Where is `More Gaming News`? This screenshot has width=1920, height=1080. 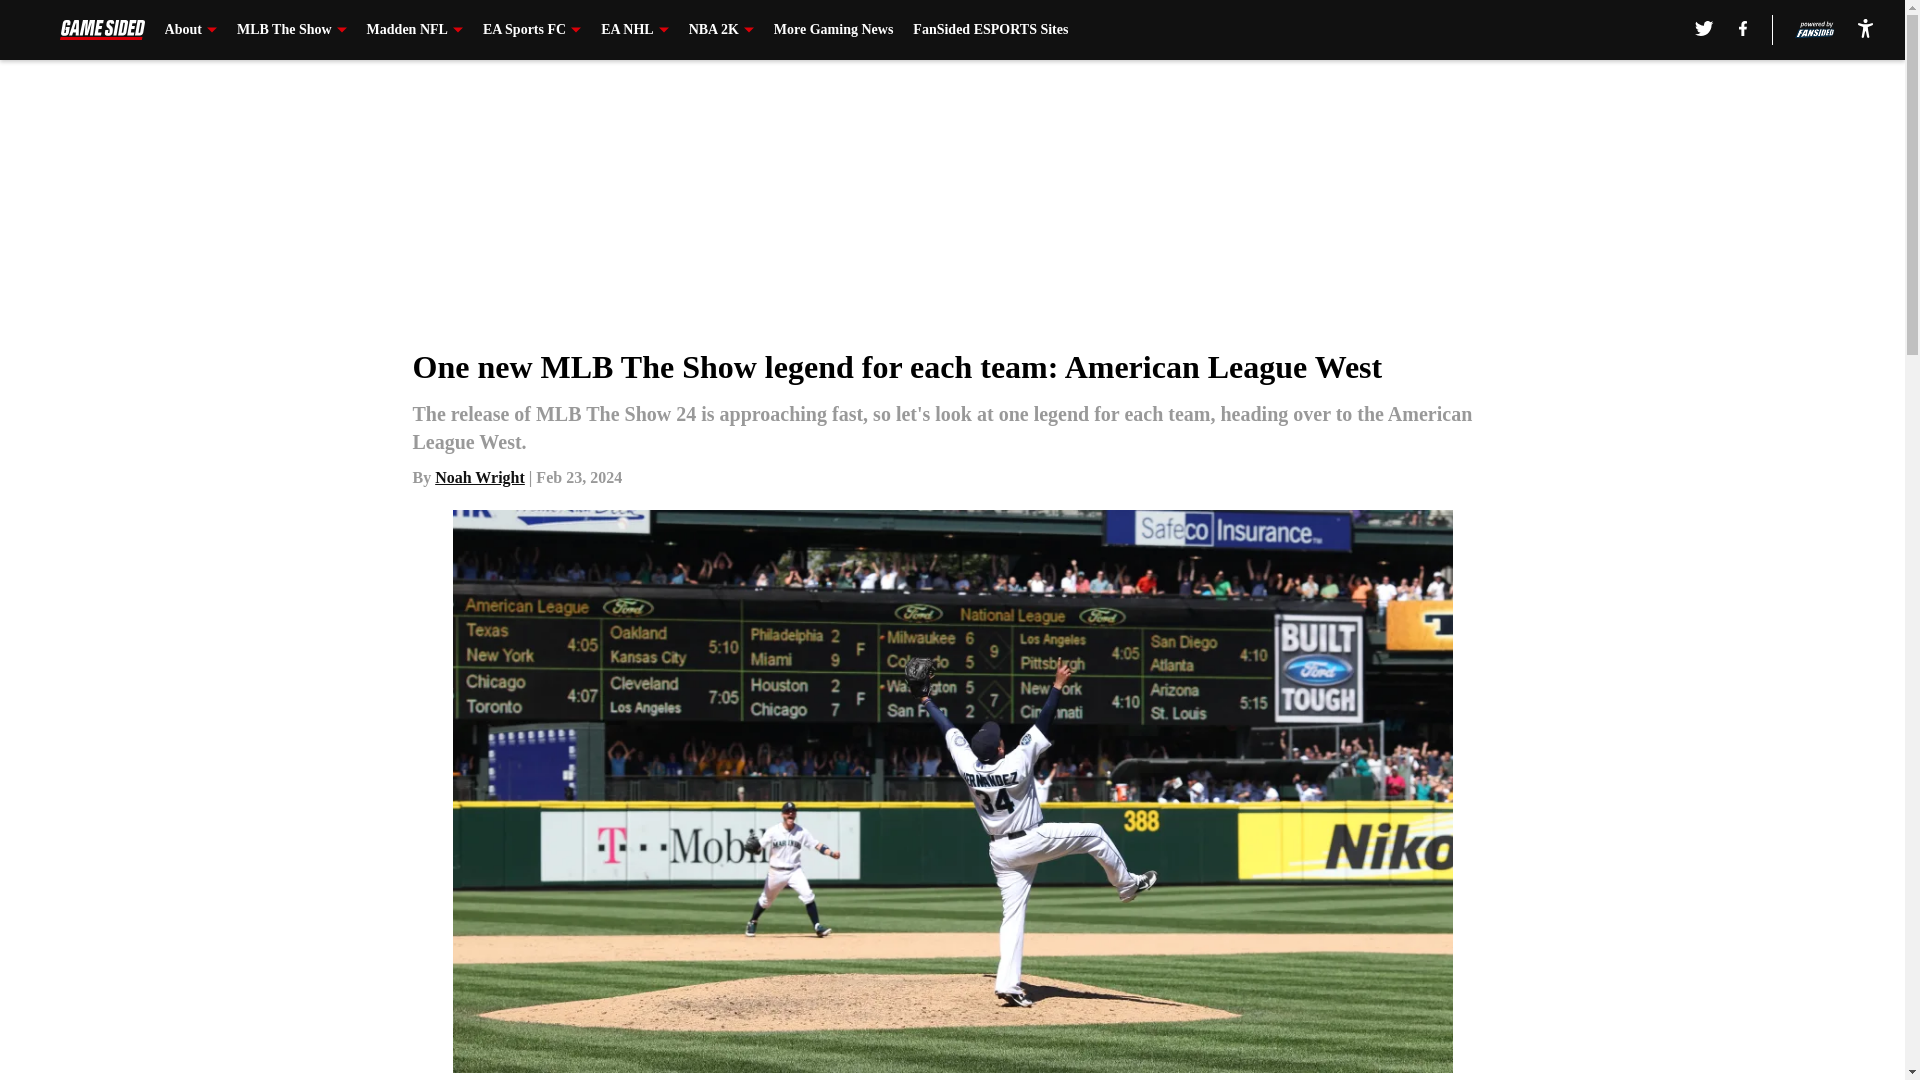
More Gaming News is located at coordinates (834, 30).